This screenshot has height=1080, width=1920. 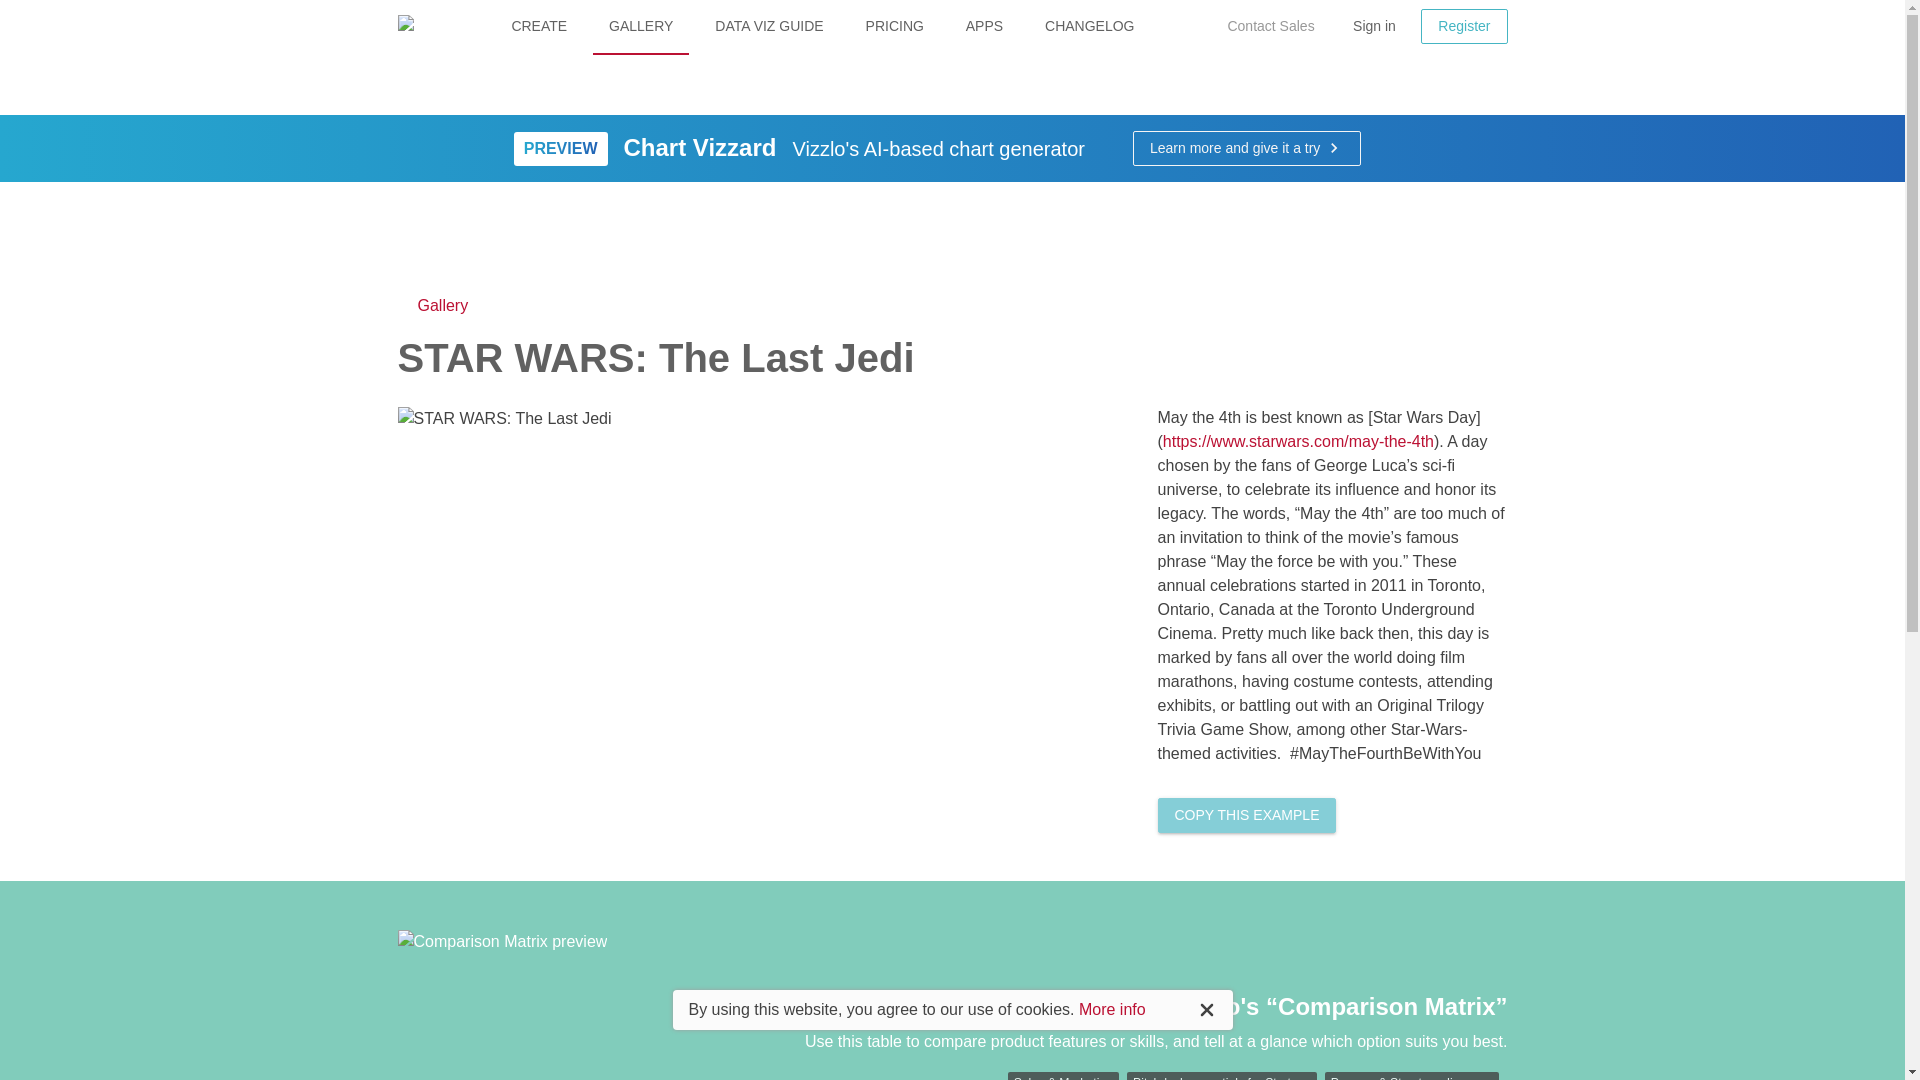 I want to click on COPY THIS EXAMPLE, so click(x=1246, y=815).